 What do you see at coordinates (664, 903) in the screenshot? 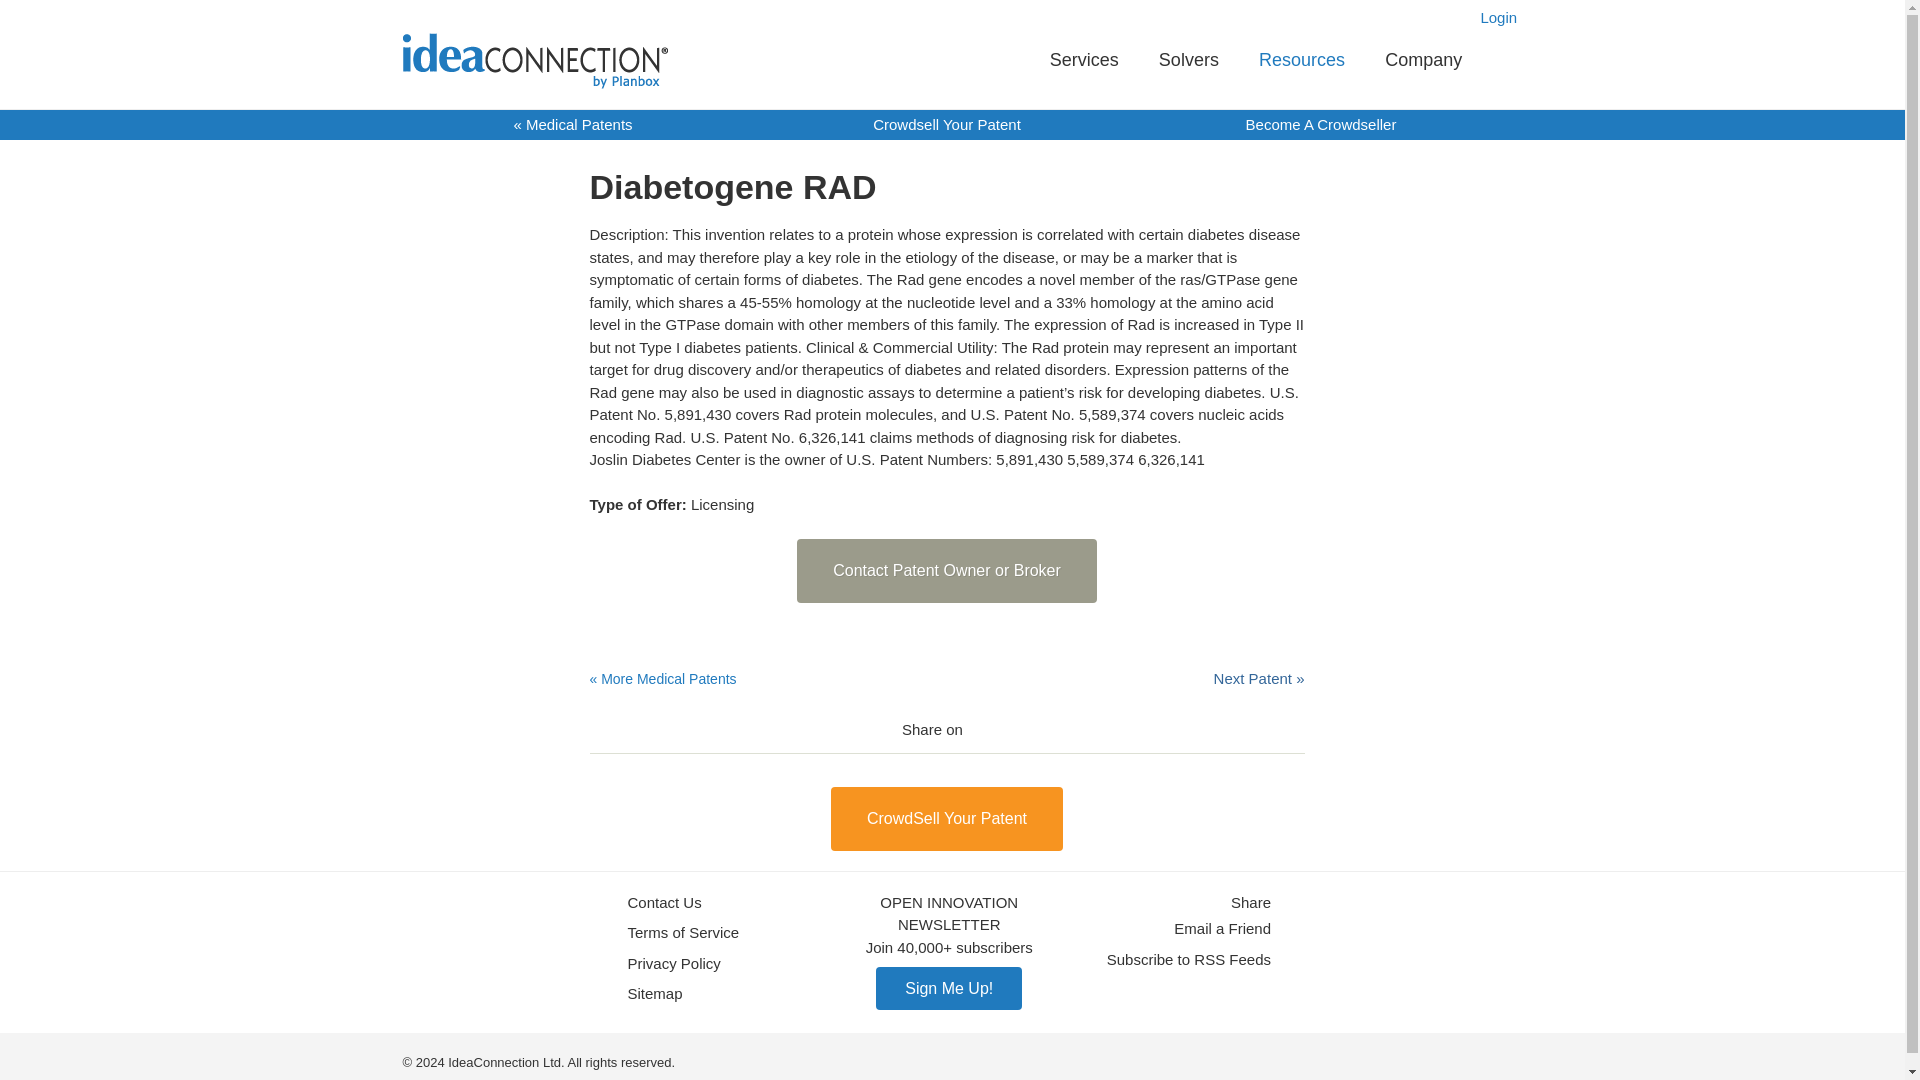
I see `Contact Us` at bounding box center [664, 903].